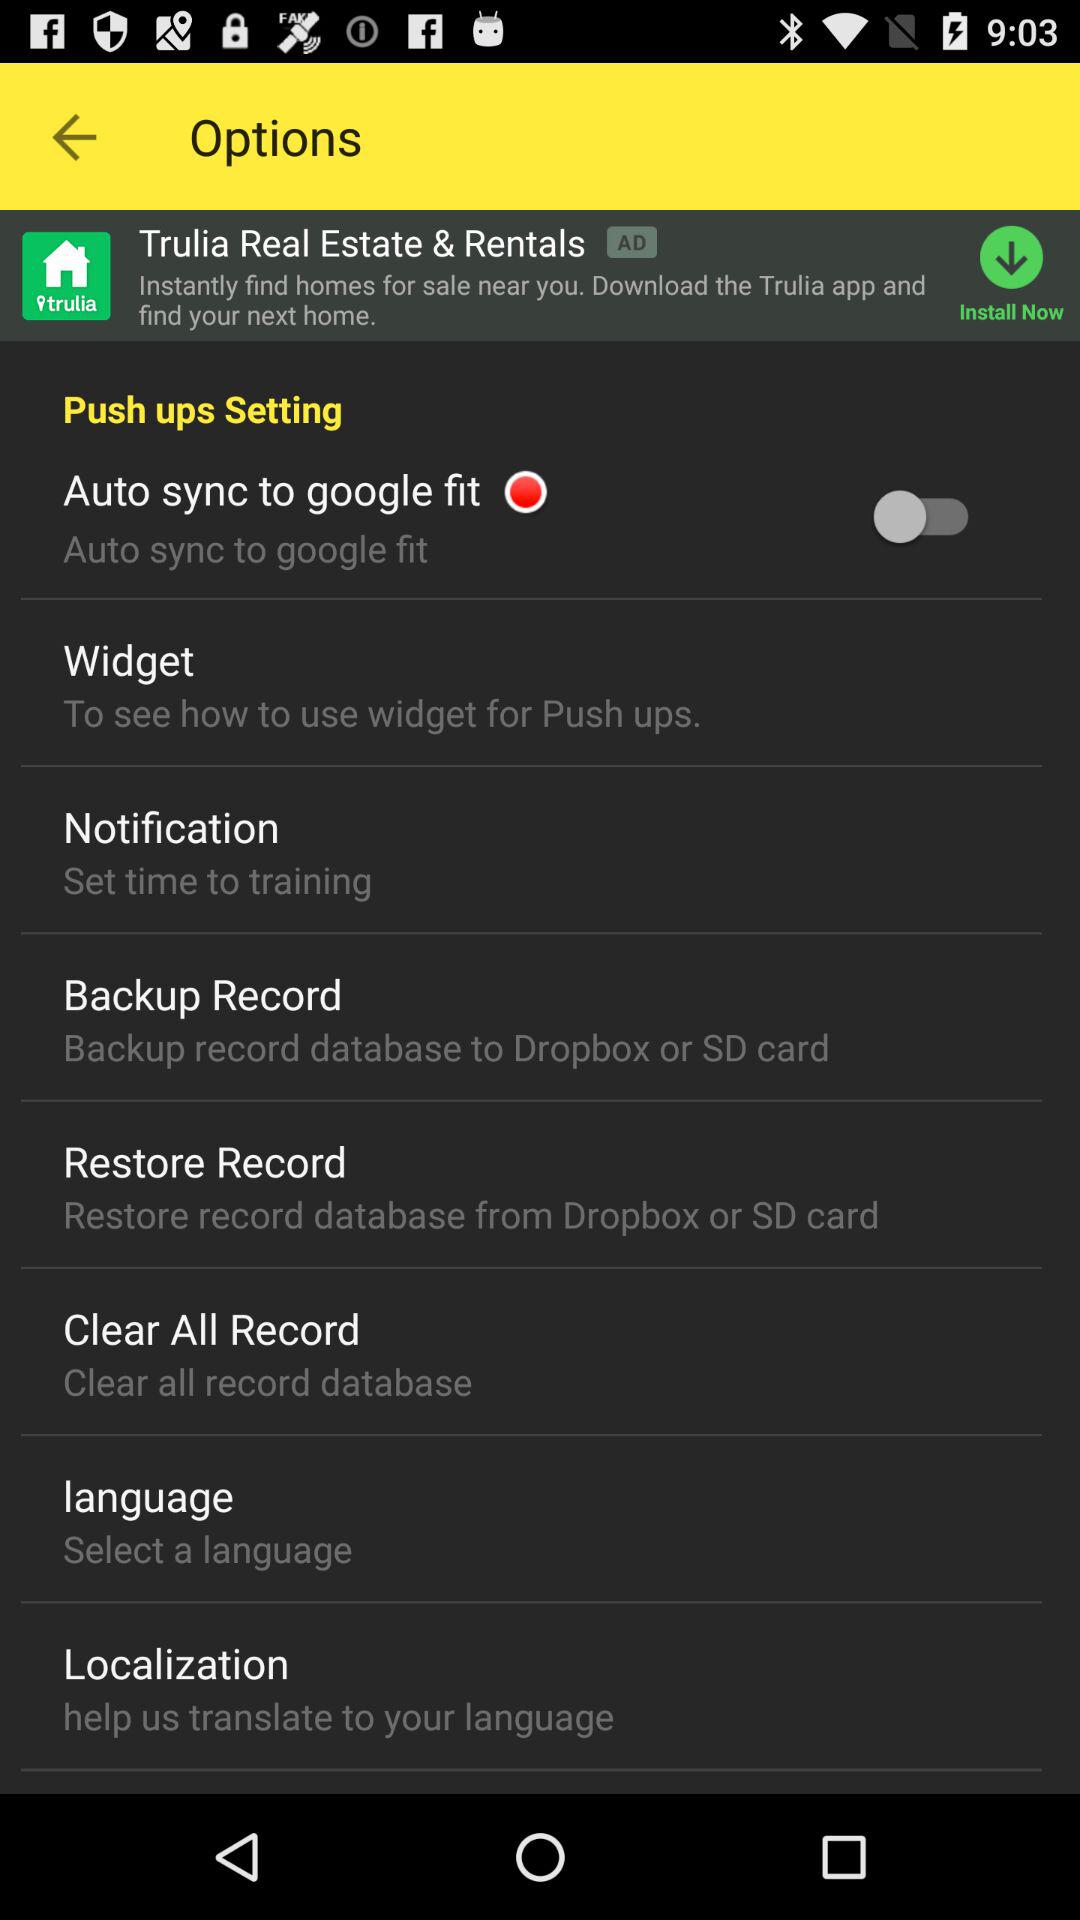  I want to click on go to home, so click(65, 275).